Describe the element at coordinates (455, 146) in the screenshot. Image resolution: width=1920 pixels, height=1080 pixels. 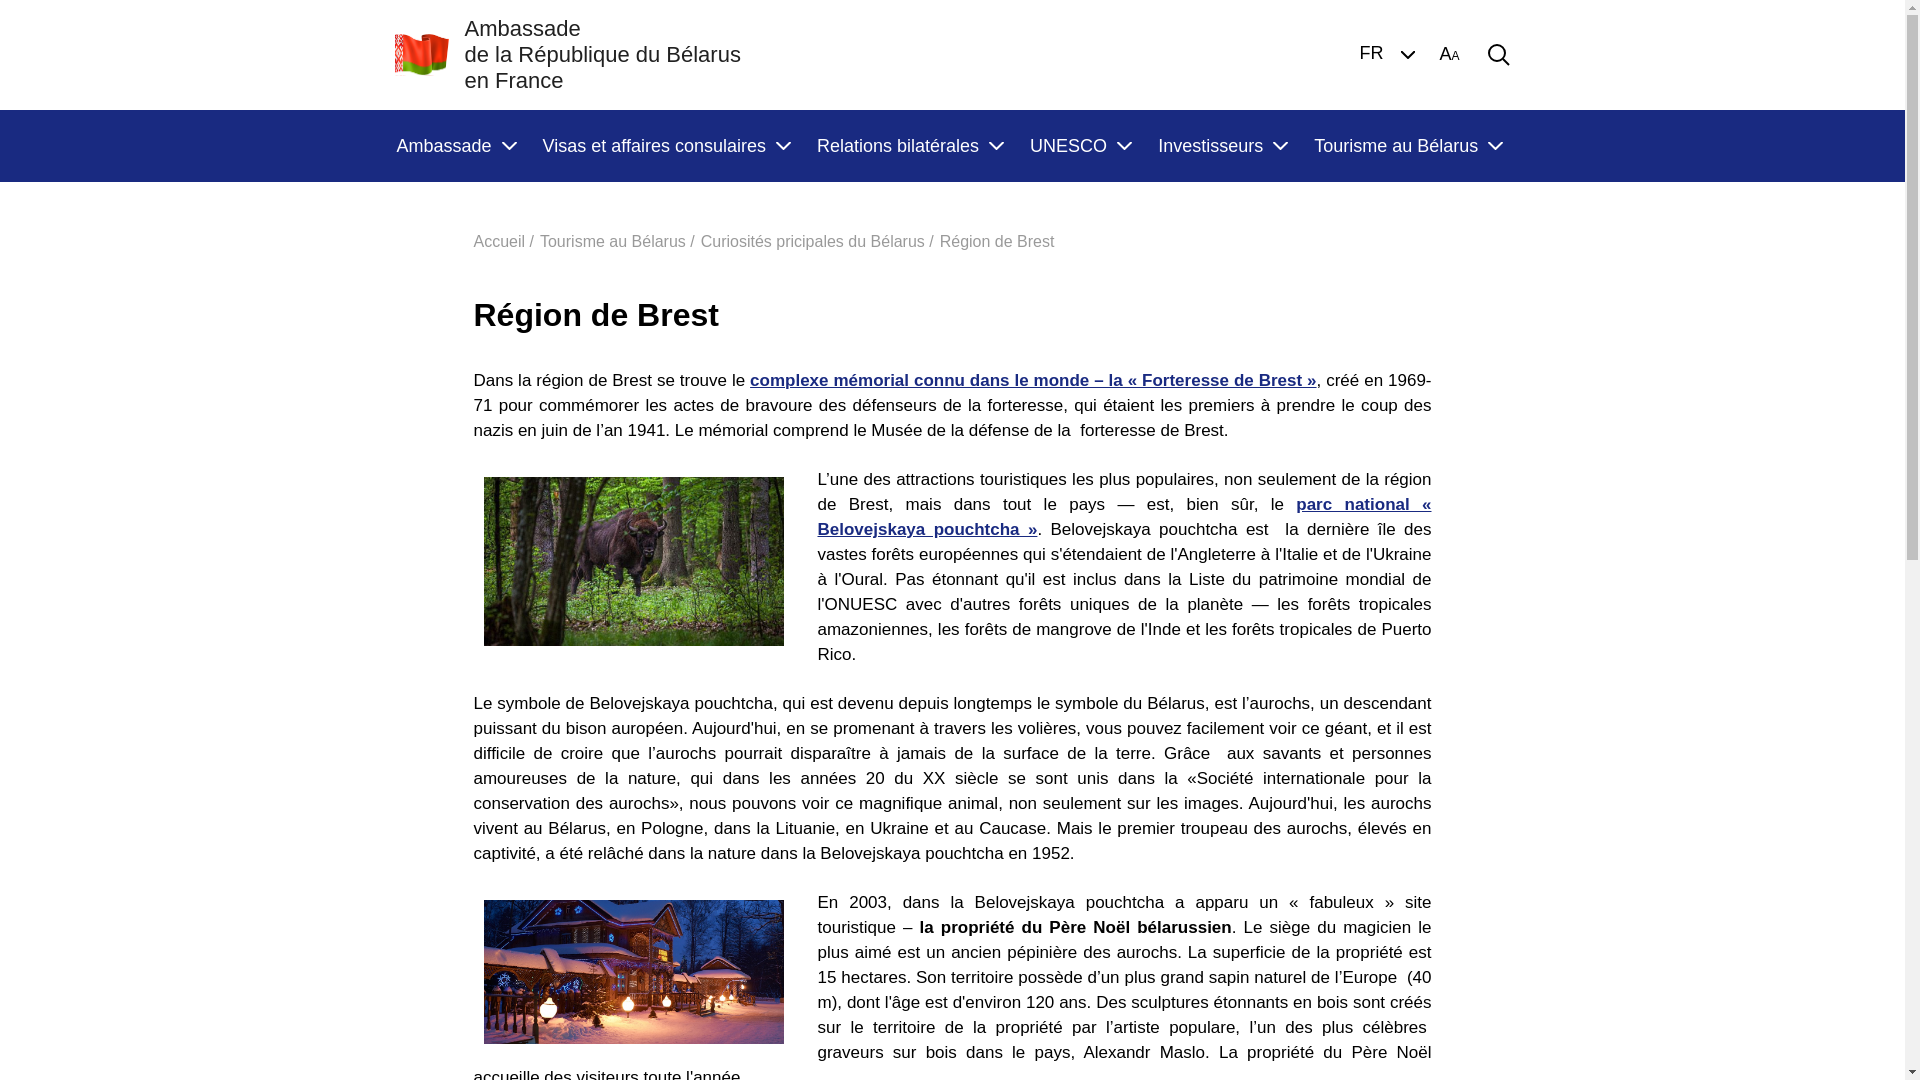
I see `Ambassade` at that location.